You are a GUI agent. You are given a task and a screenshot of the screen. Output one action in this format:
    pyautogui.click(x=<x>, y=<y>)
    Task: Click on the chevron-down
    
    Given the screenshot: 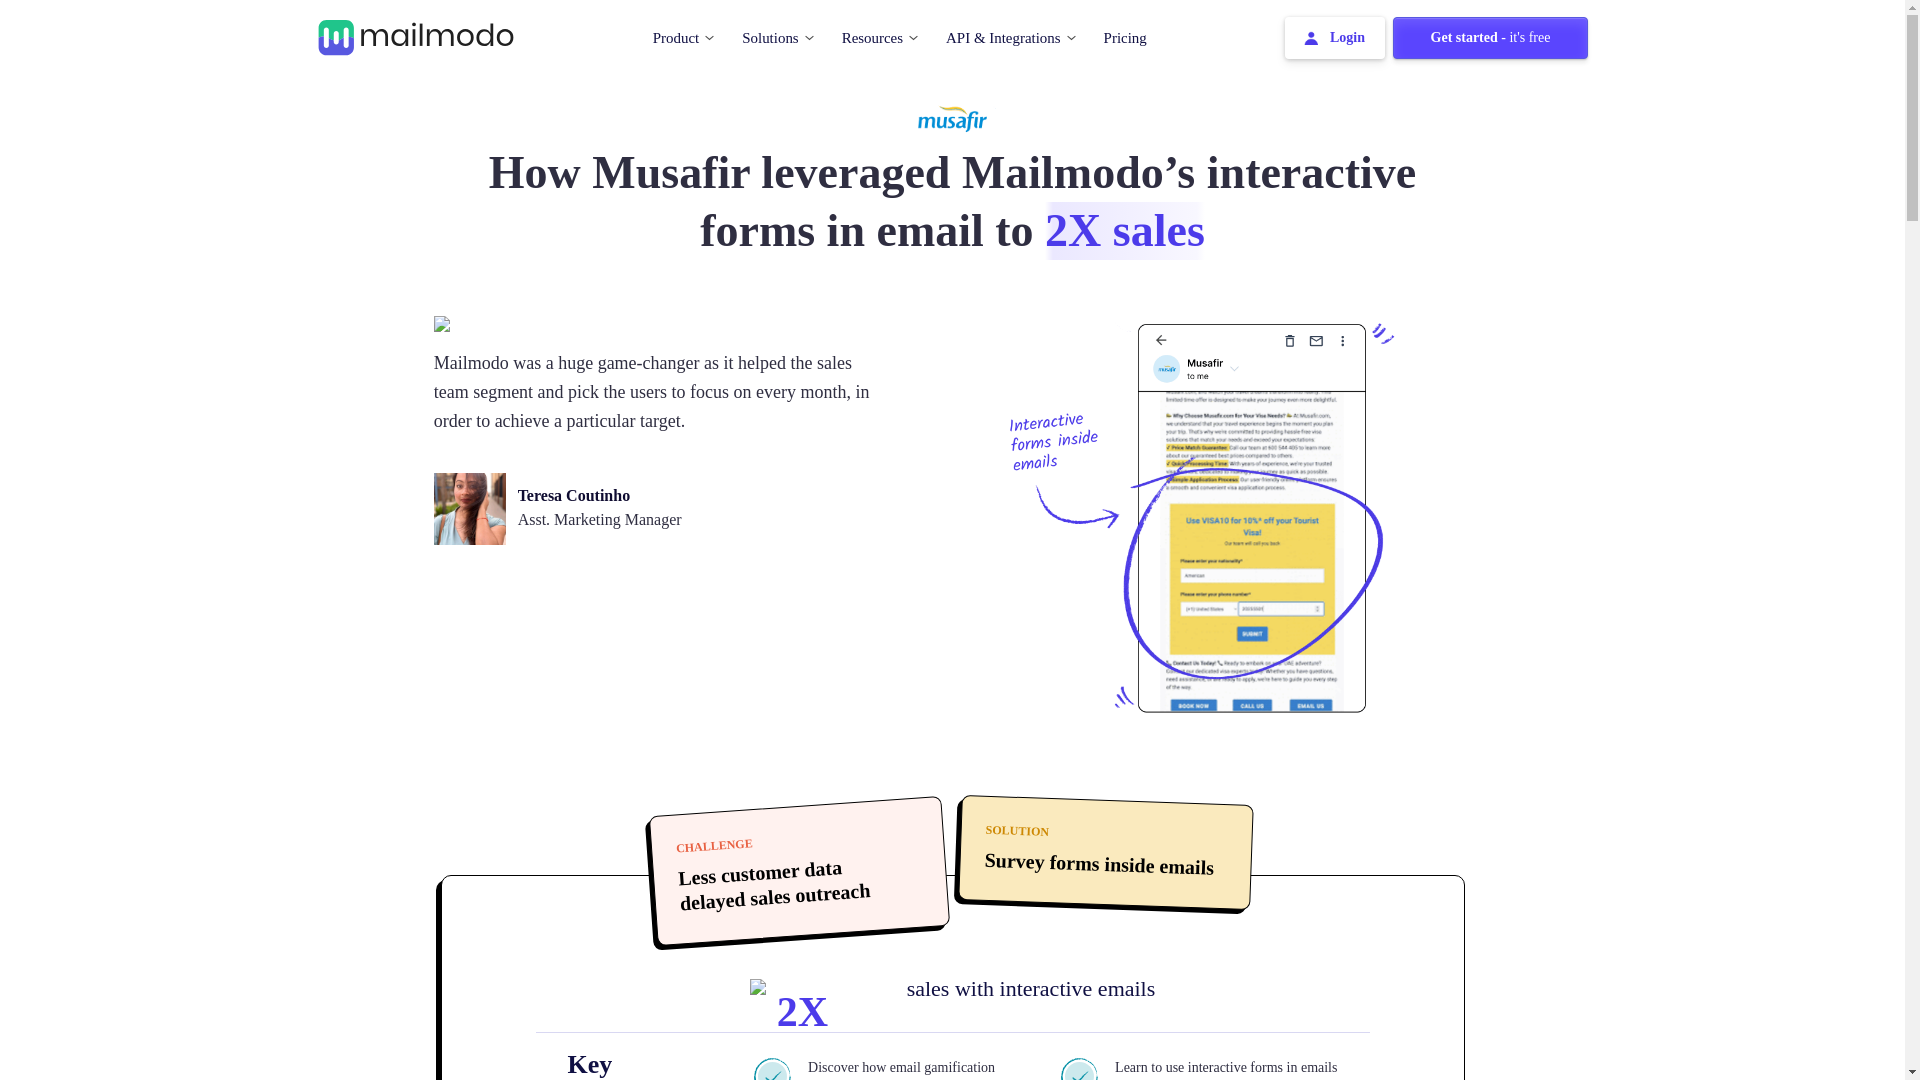 What is the action you would take?
    pyautogui.click(x=709, y=36)
    